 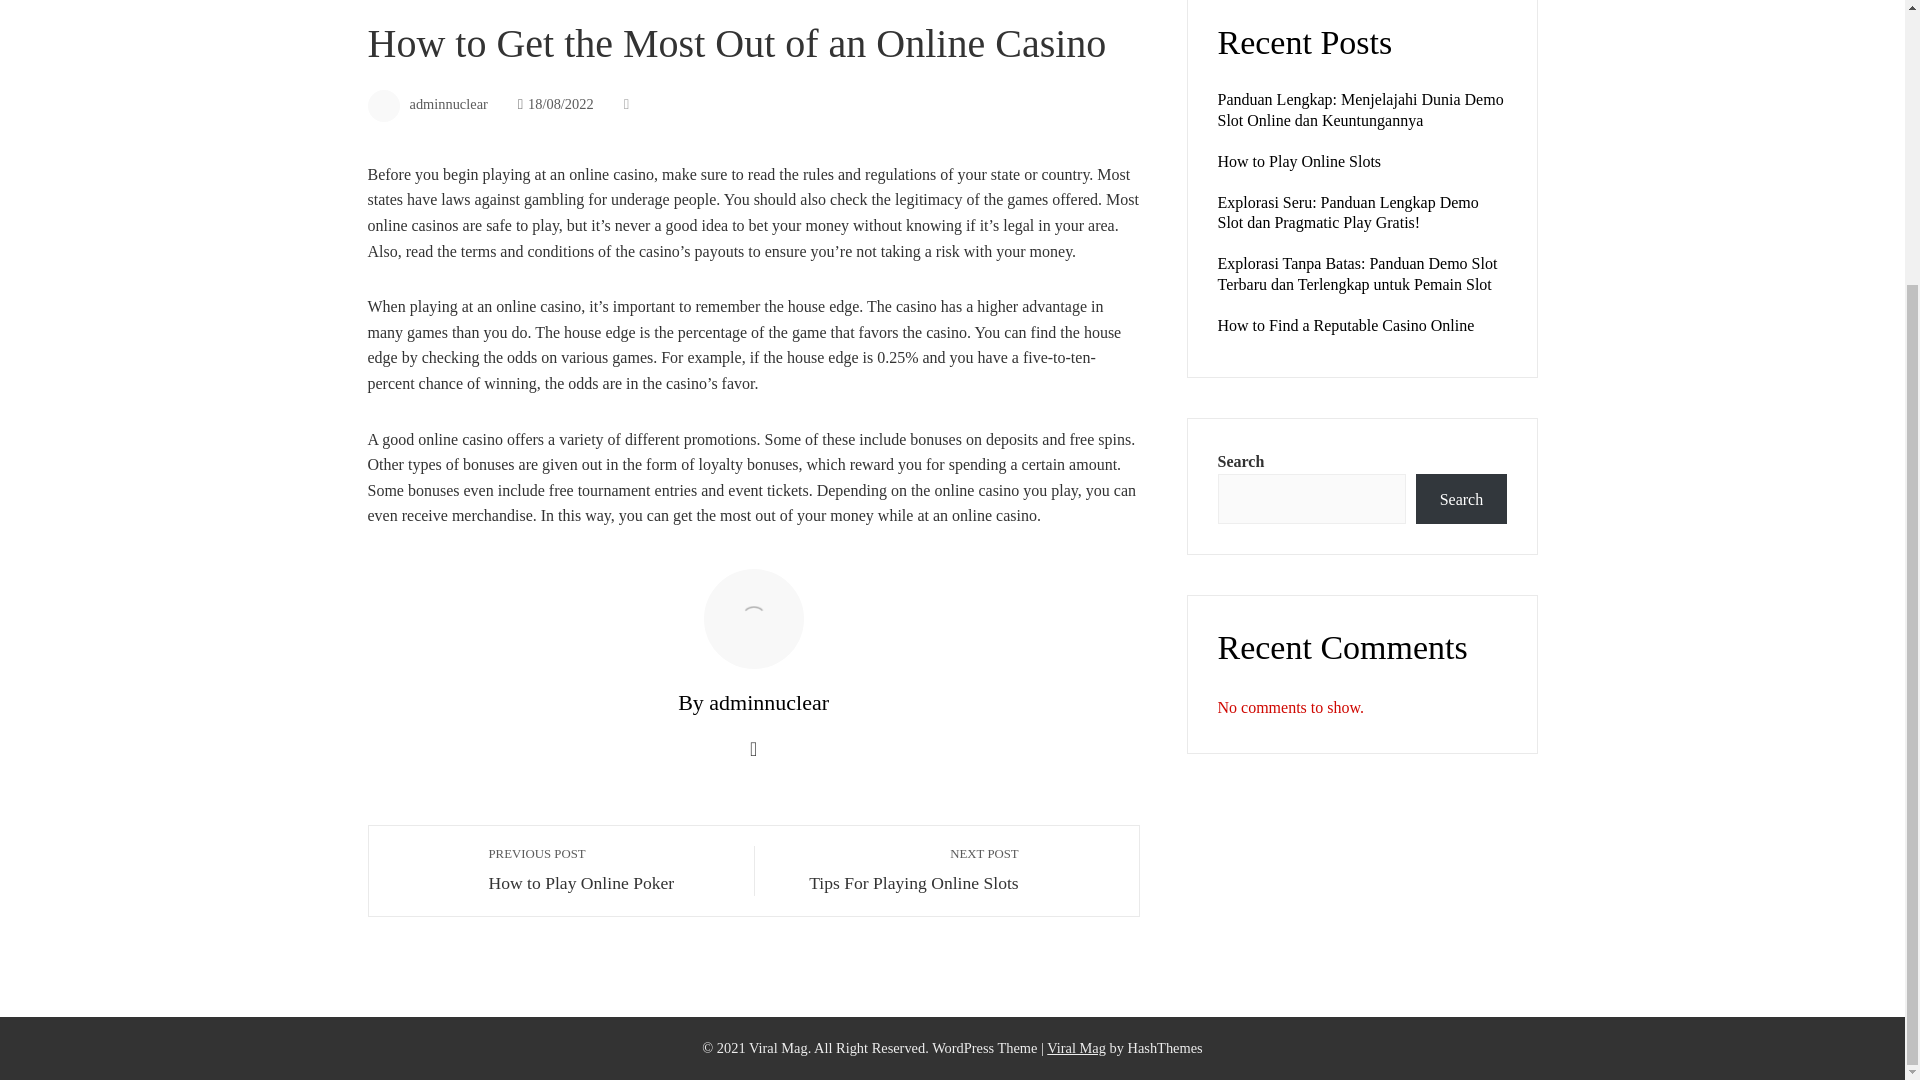 What do you see at coordinates (897, 870) in the screenshot?
I see `GAMBLING` at bounding box center [897, 870].